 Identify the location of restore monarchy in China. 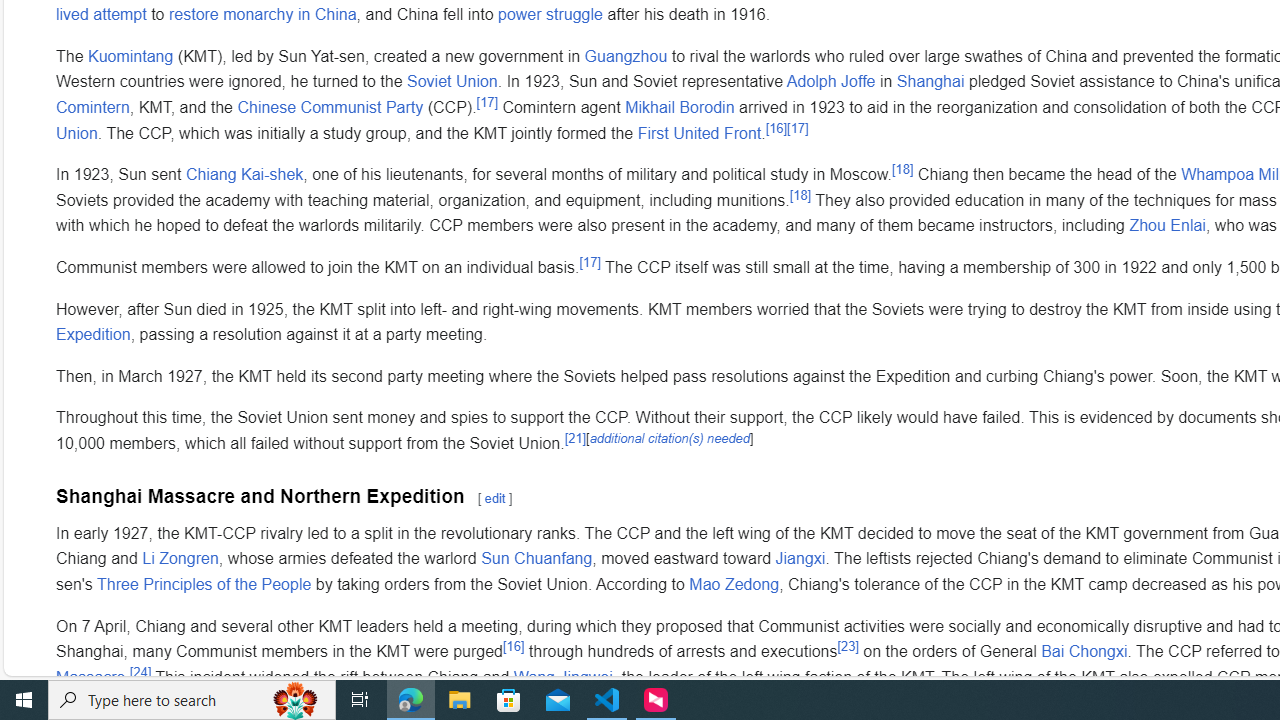
(262, 14).